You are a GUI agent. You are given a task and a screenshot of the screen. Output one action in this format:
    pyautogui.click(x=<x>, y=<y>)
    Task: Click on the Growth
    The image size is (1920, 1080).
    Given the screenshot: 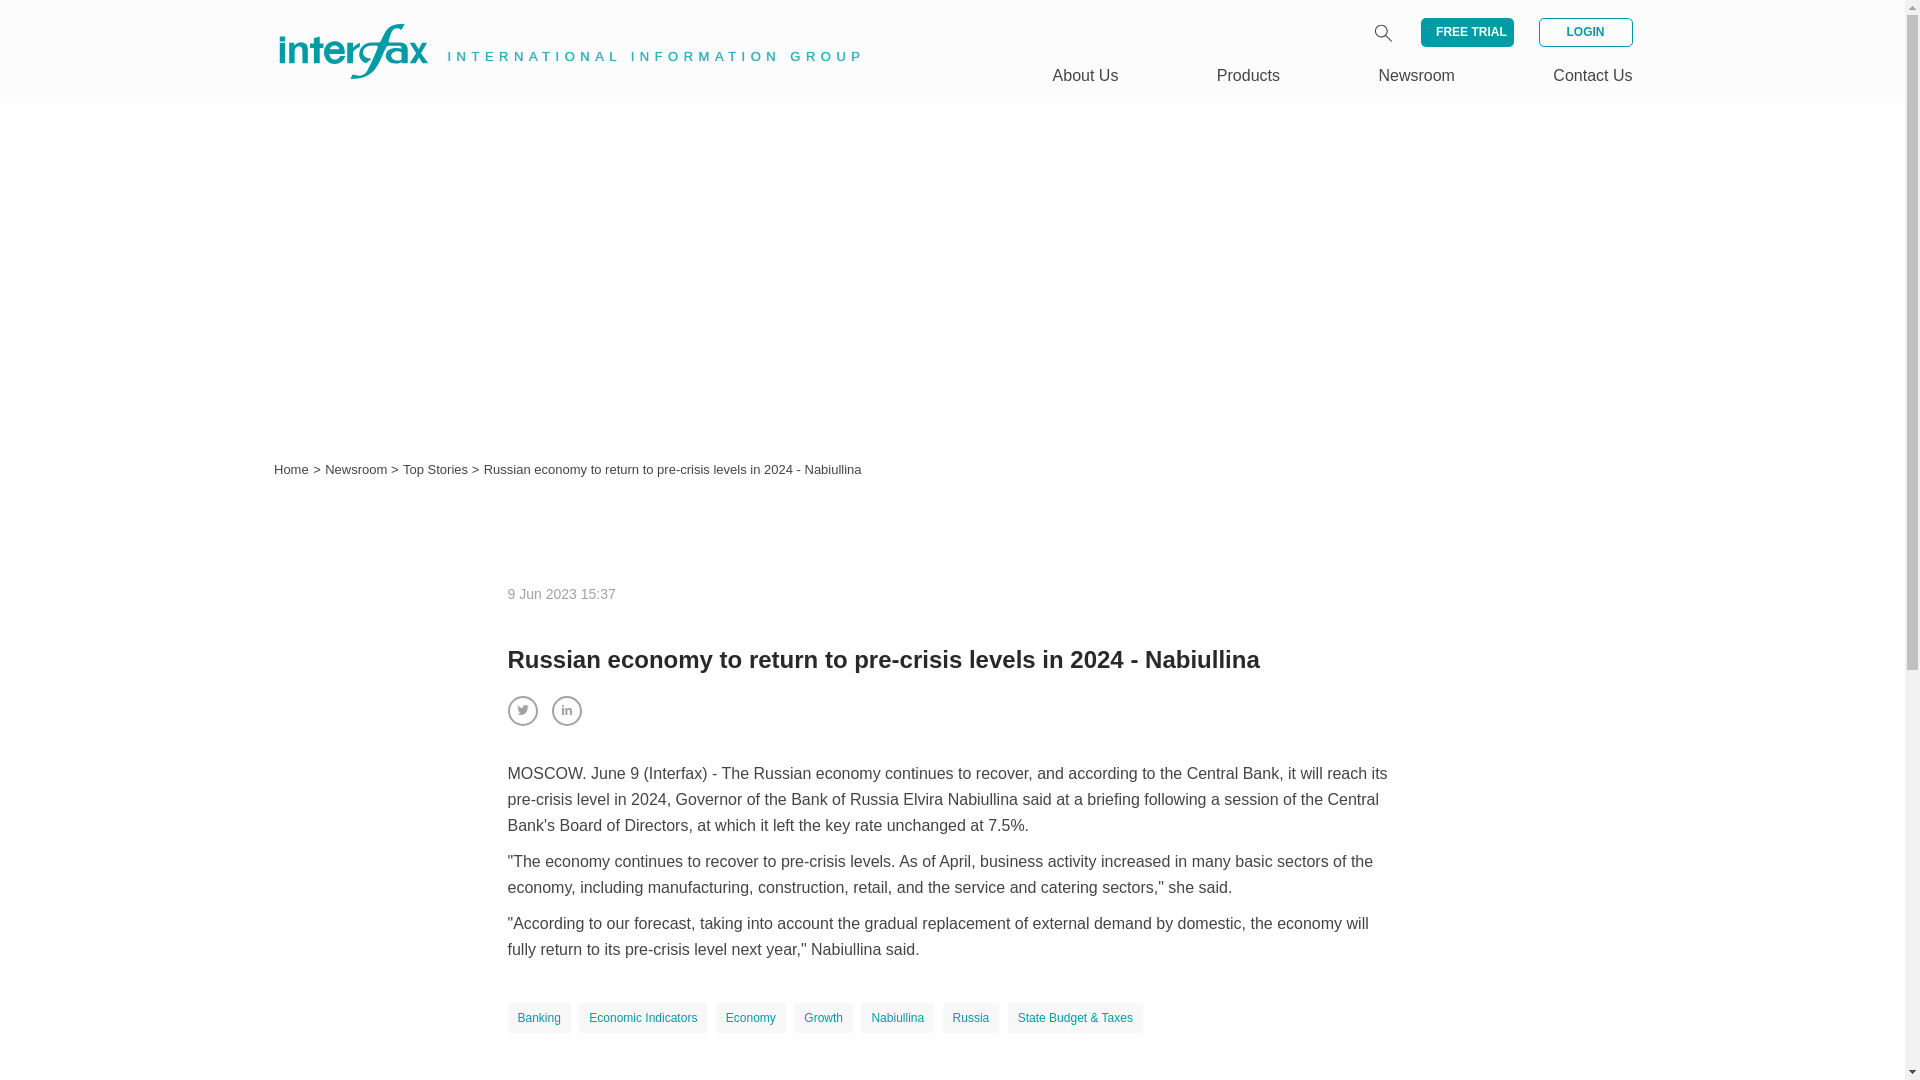 What is the action you would take?
    pyautogui.click(x=823, y=1018)
    